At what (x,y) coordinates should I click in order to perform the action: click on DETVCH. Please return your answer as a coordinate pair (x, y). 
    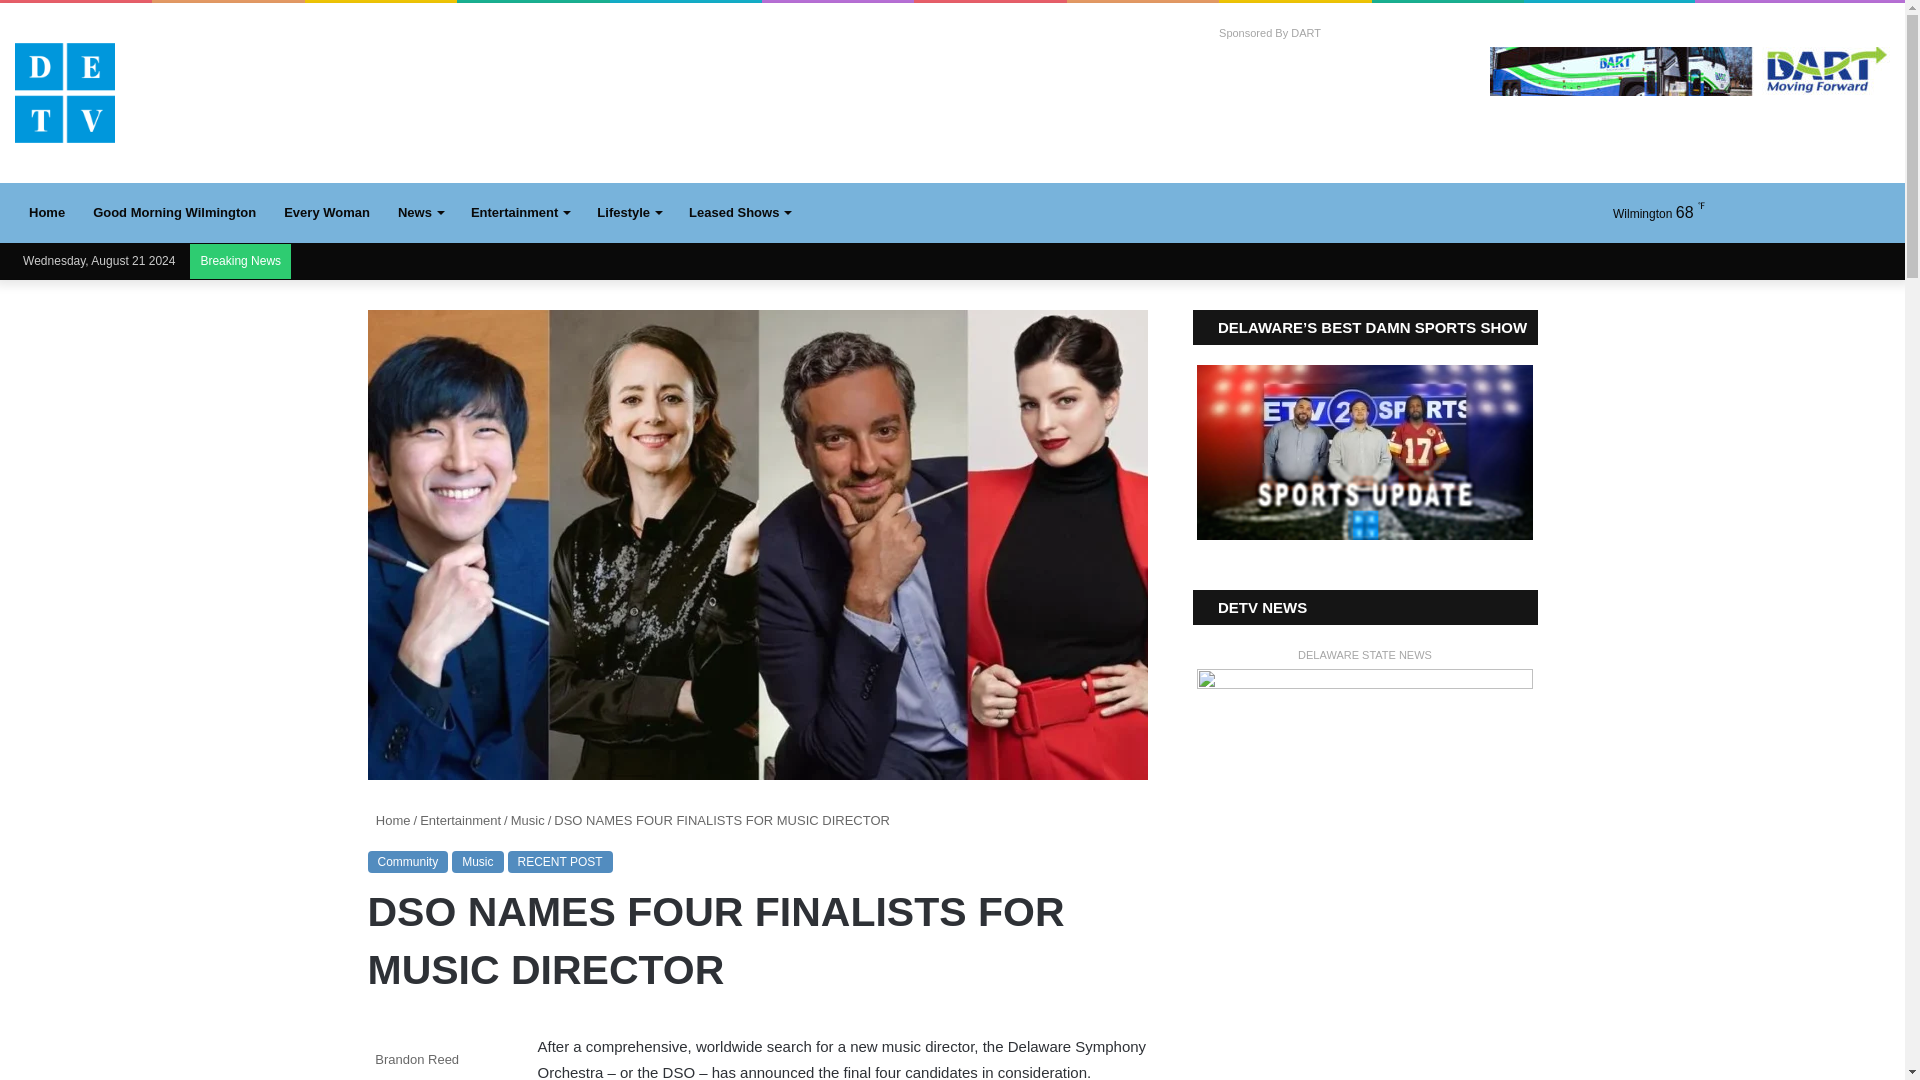
    Looking at the image, I should click on (65, 92).